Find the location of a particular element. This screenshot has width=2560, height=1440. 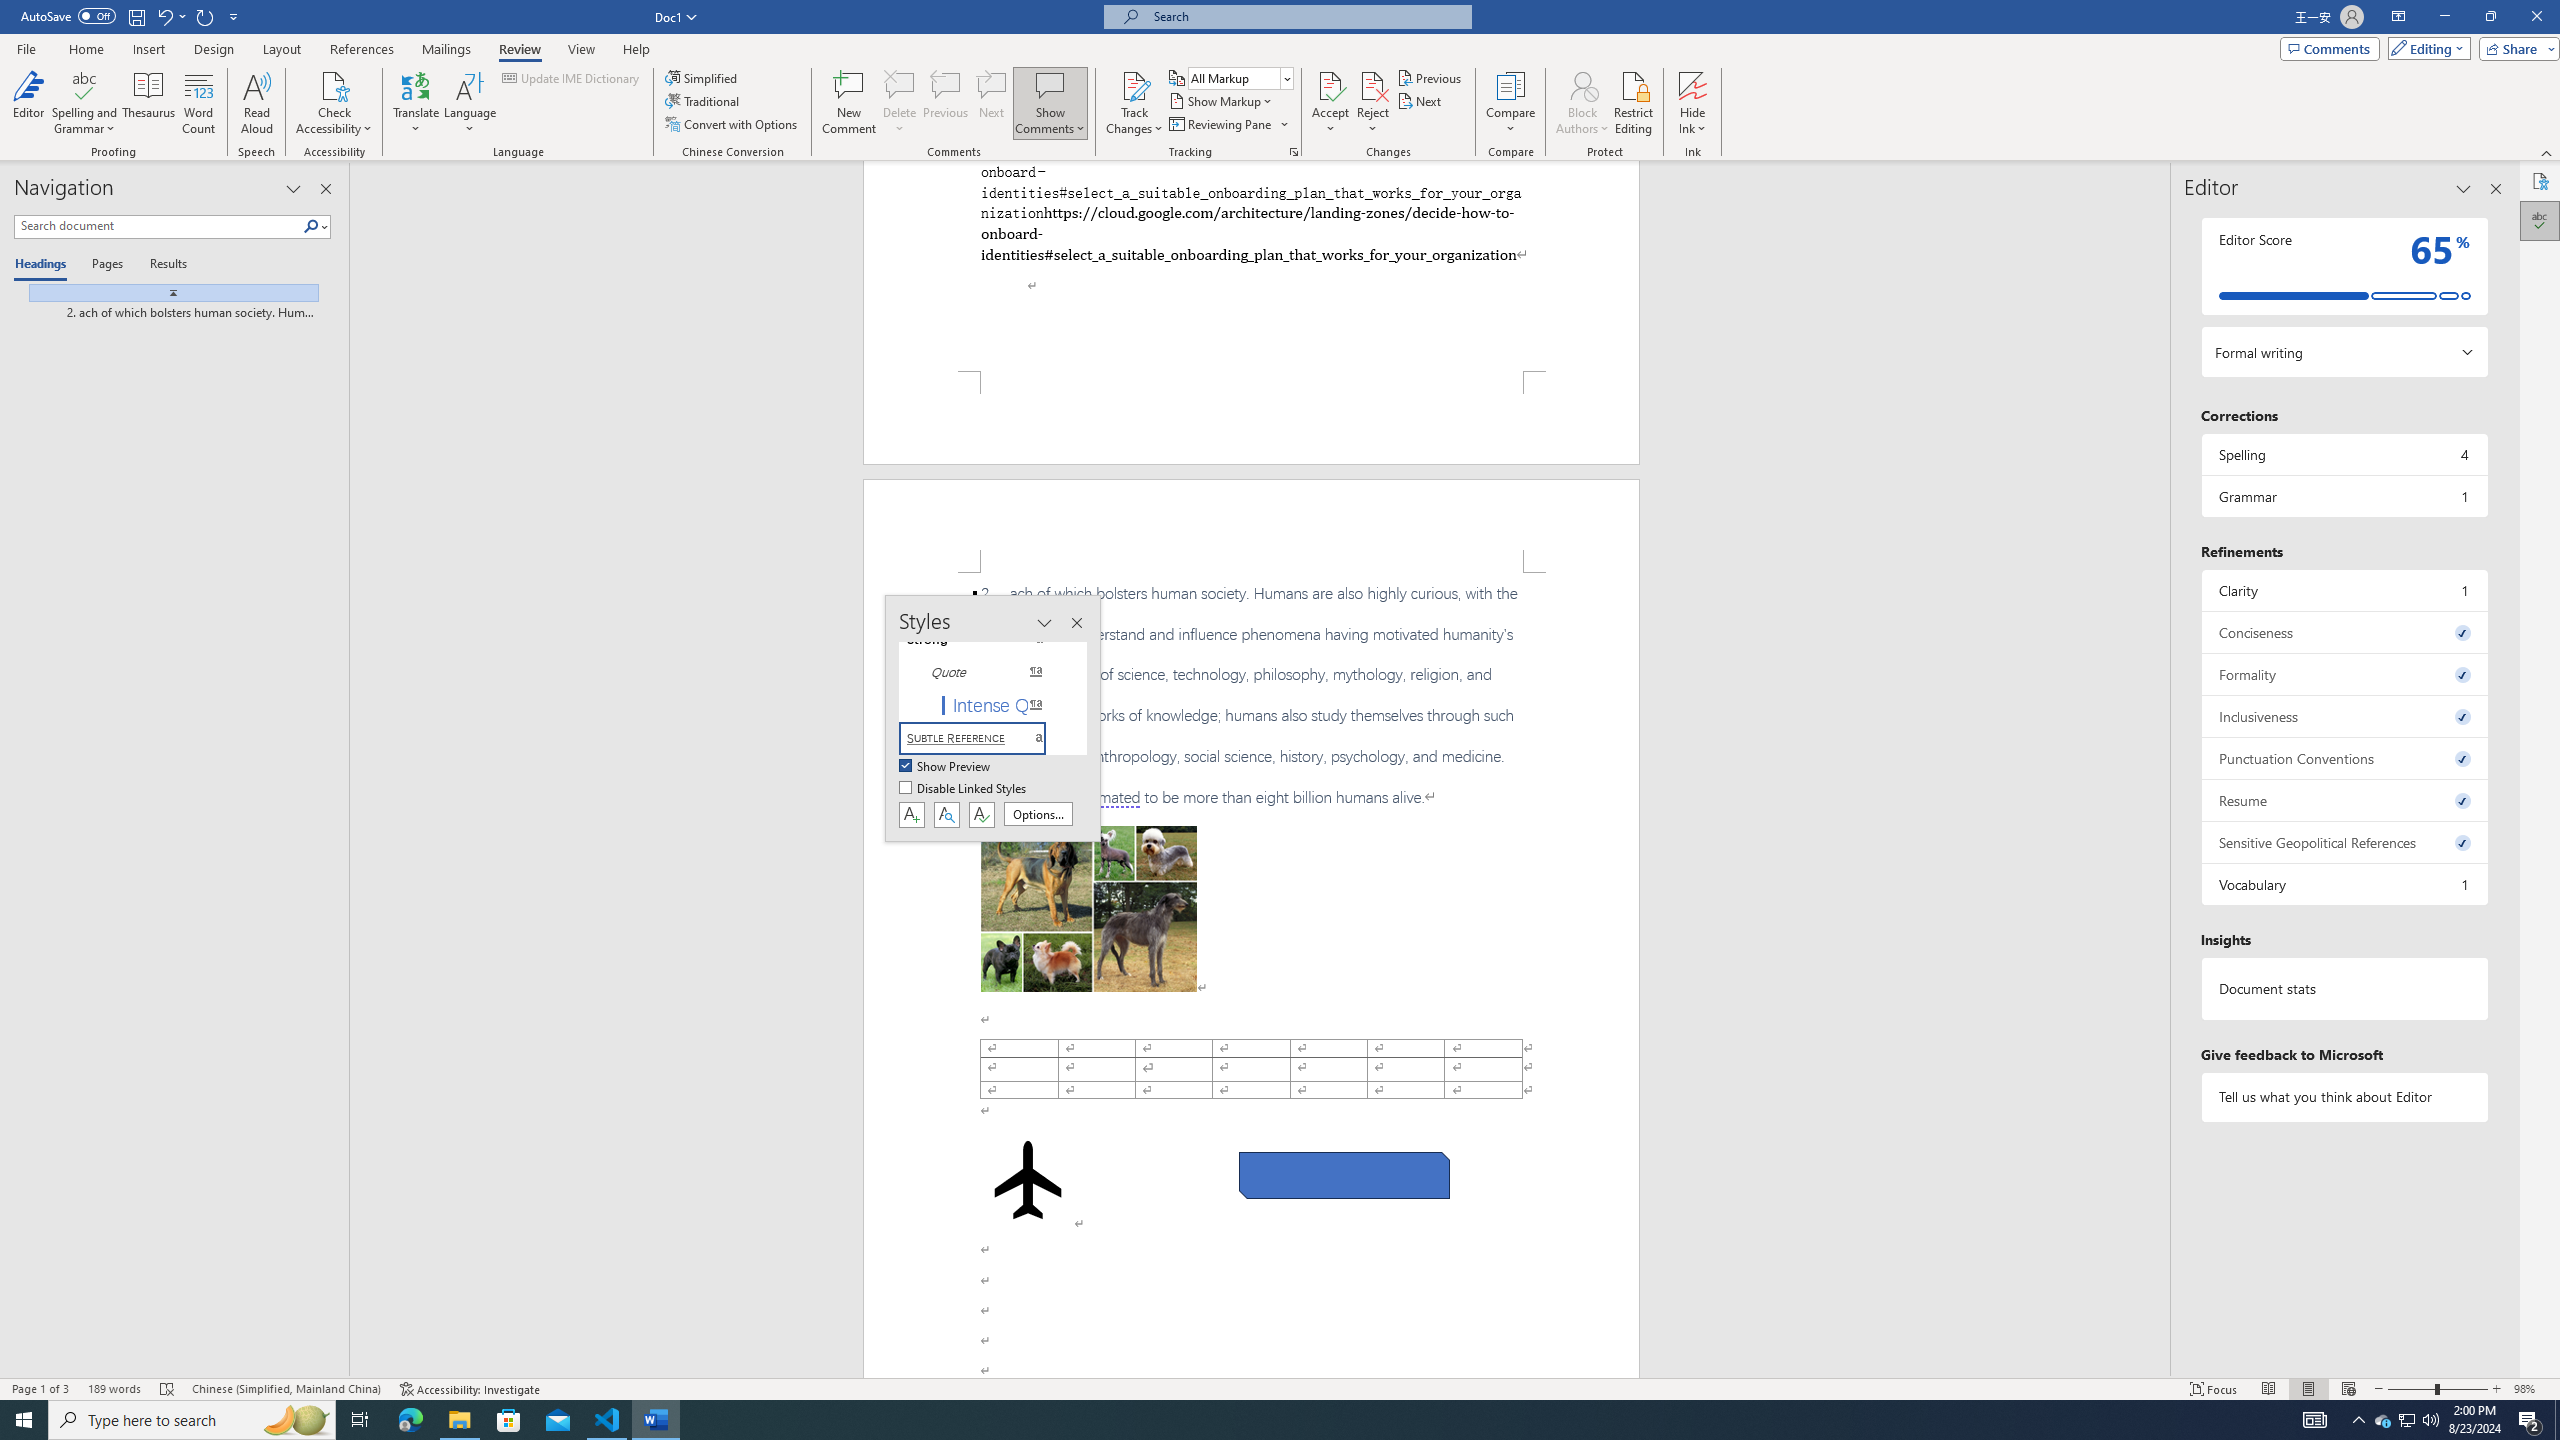

Editor Score 65% is located at coordinates (2344, 266).